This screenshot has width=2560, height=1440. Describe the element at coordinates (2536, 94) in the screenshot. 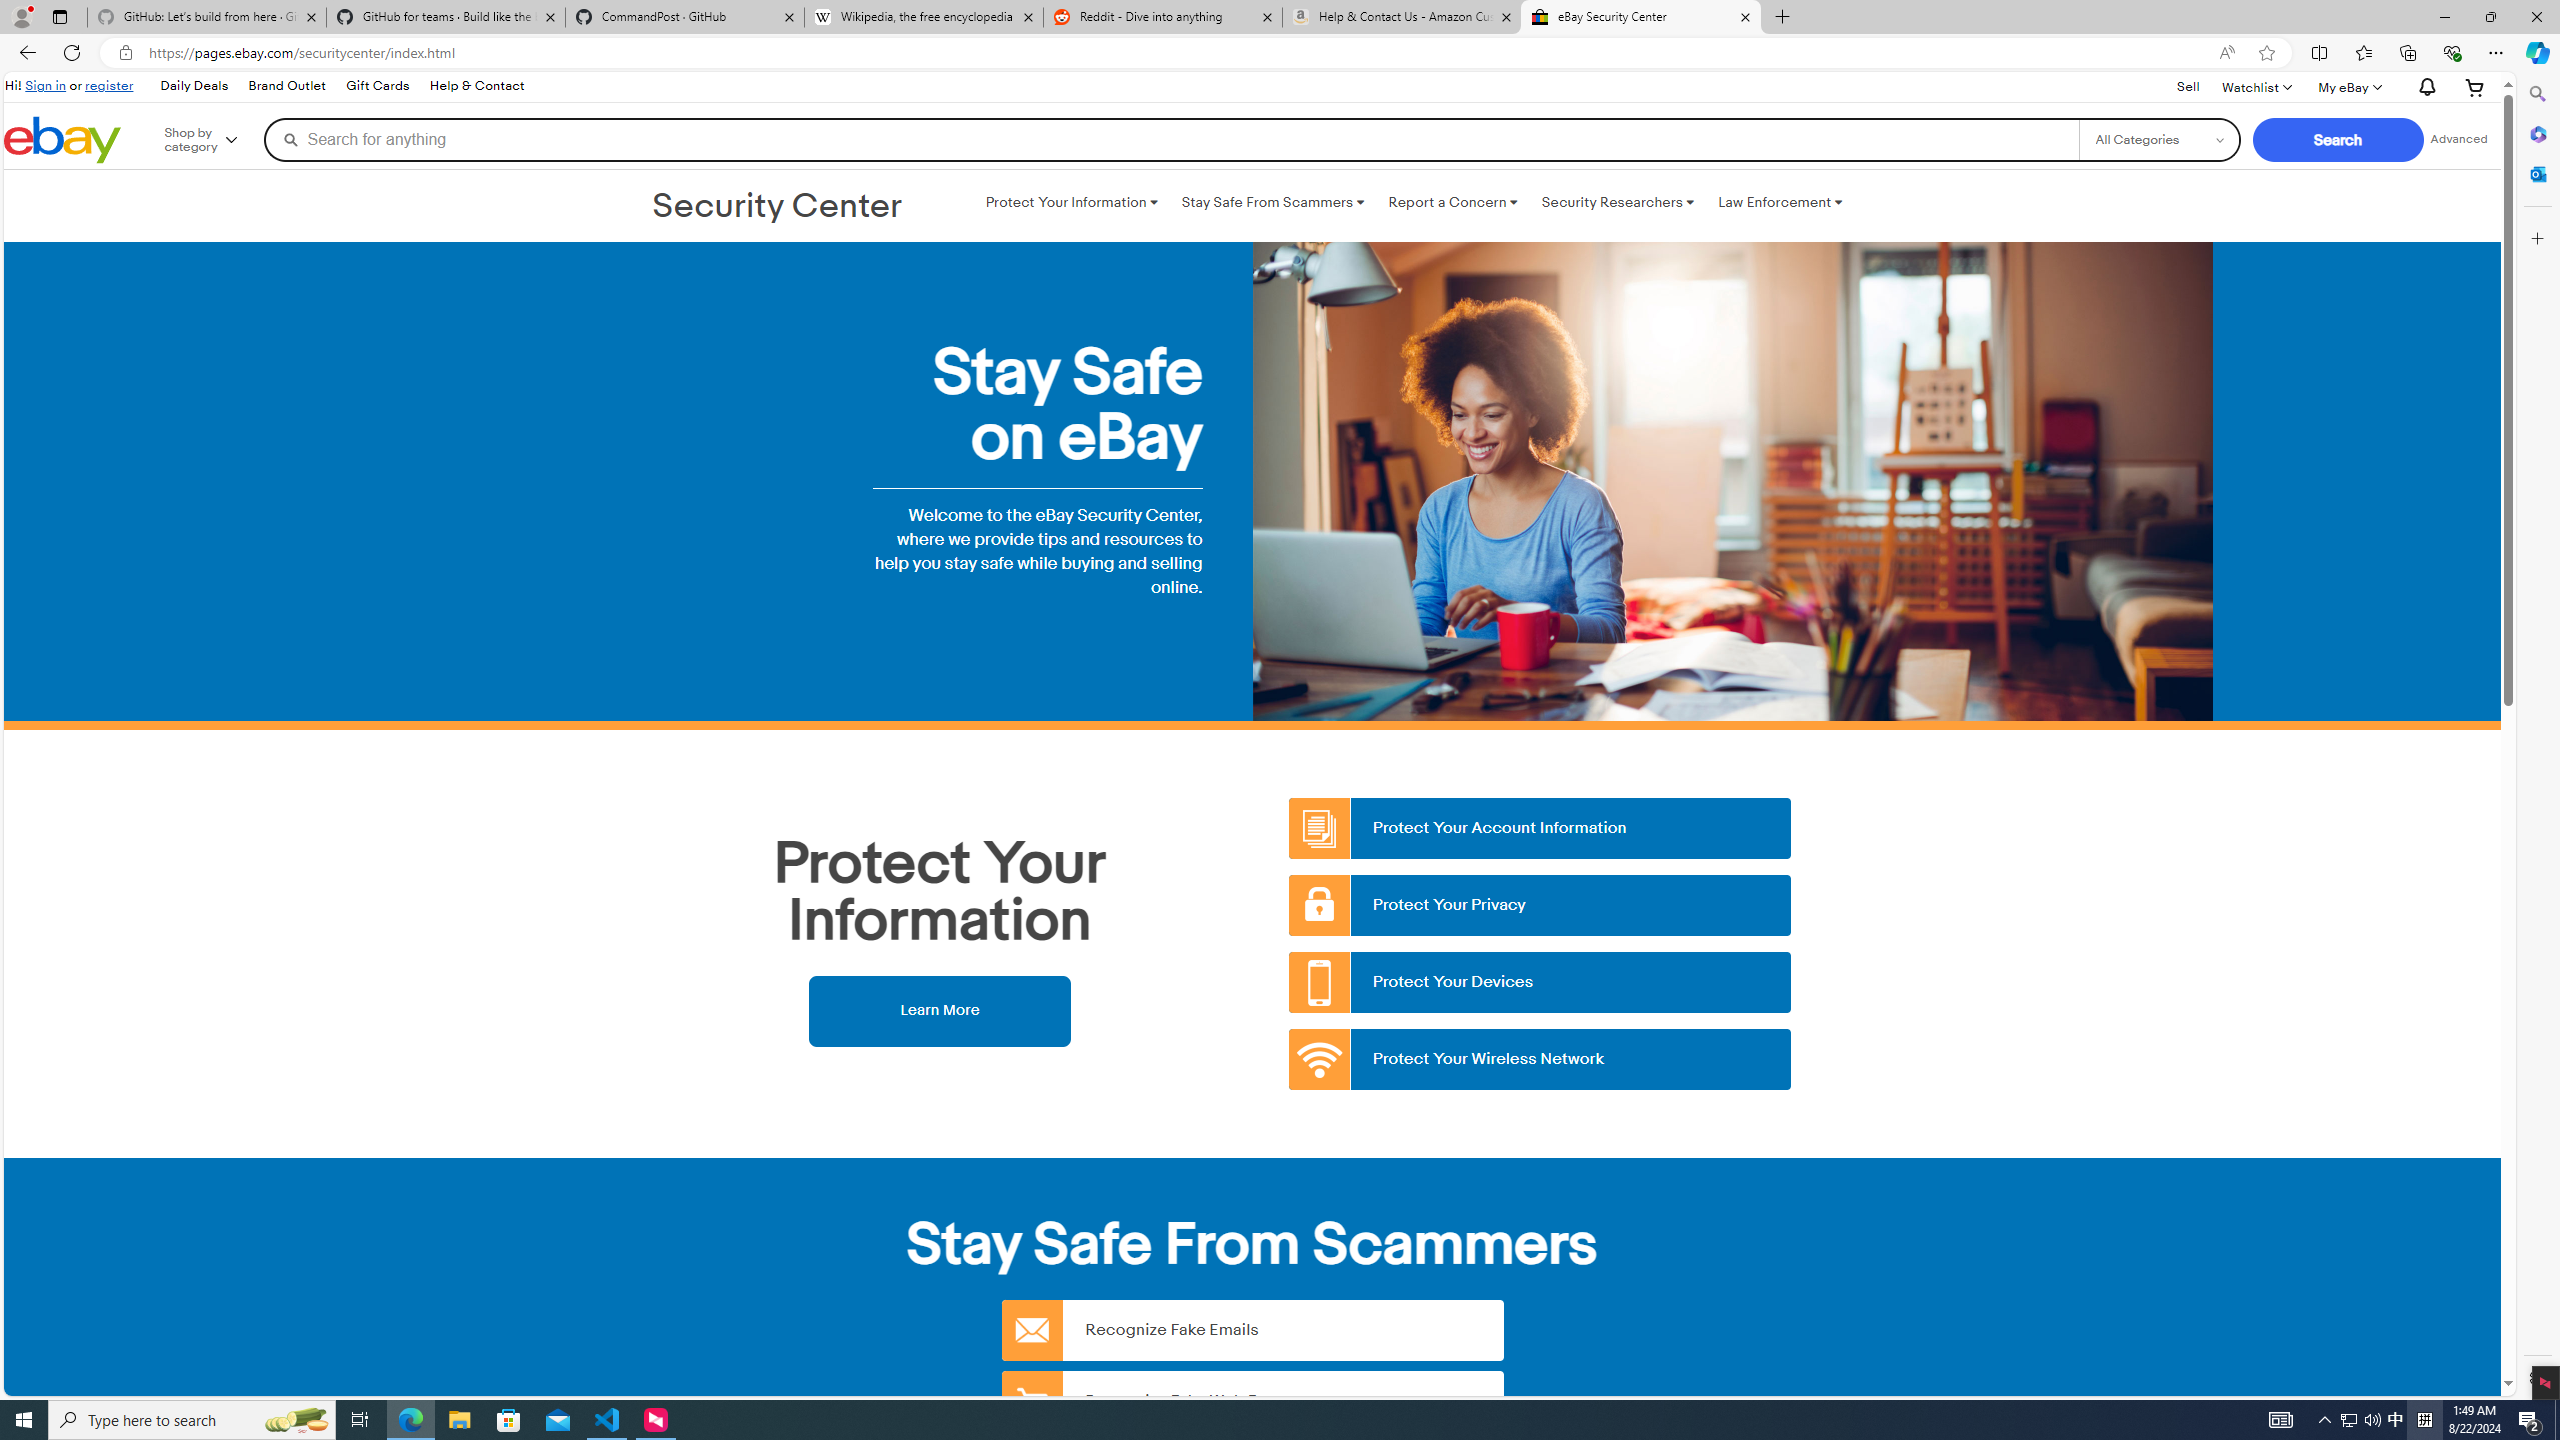

I see `Search` at that location.